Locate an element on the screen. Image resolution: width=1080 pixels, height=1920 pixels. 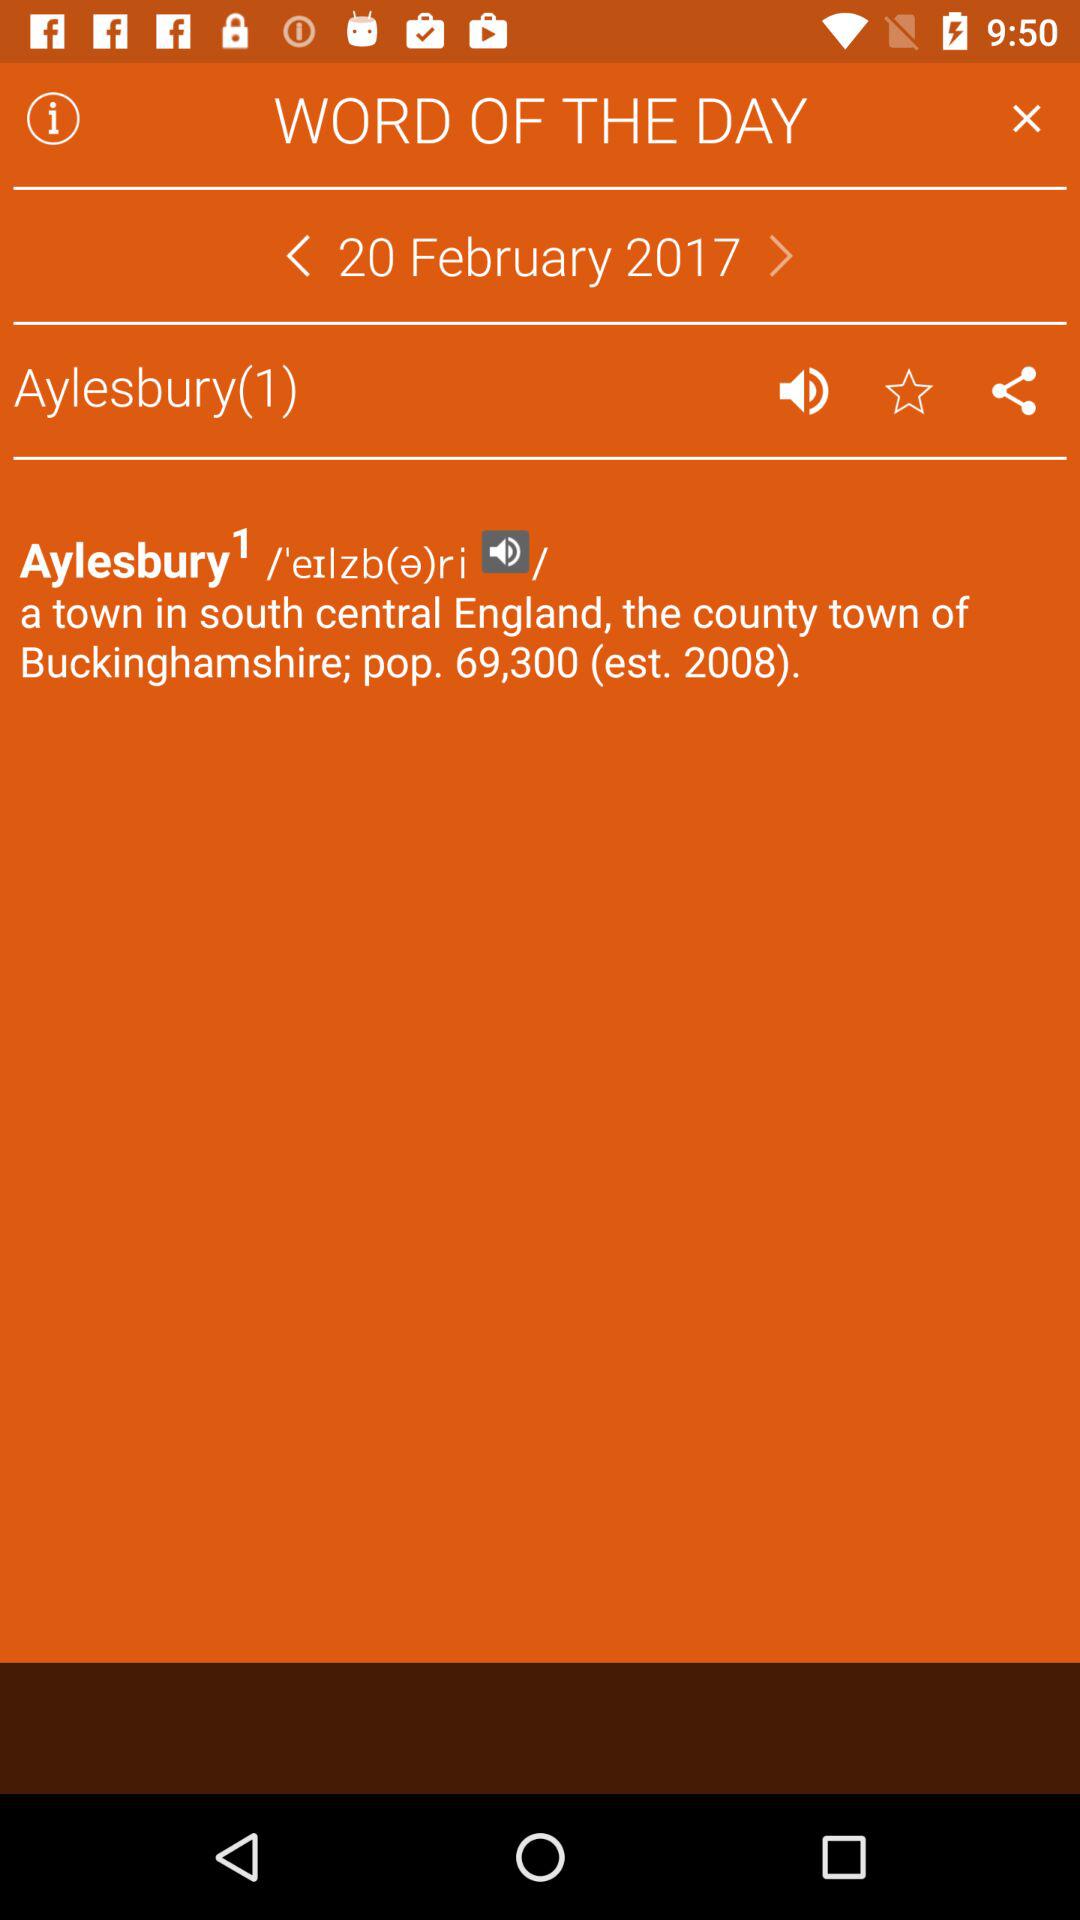
click app next to the word of the app is located at coordinates (53, 118).